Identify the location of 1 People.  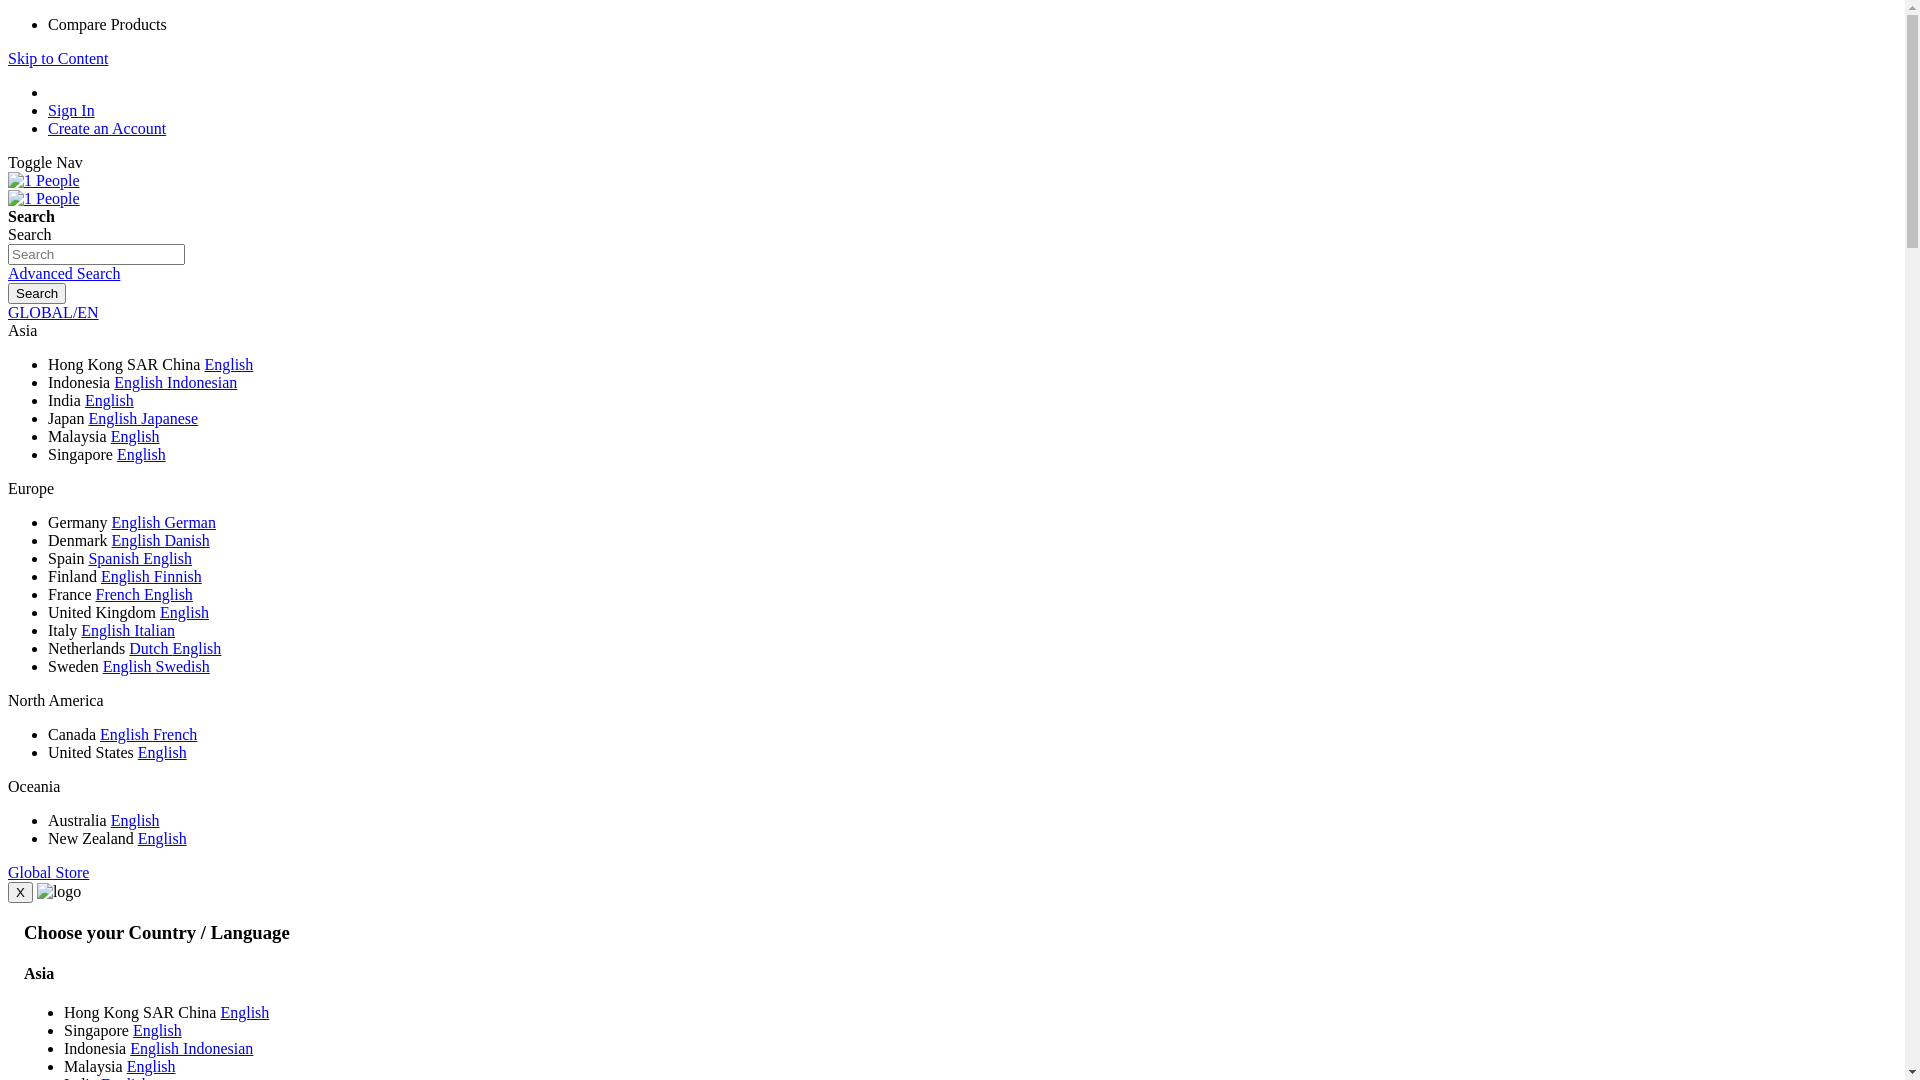
(44, 198).